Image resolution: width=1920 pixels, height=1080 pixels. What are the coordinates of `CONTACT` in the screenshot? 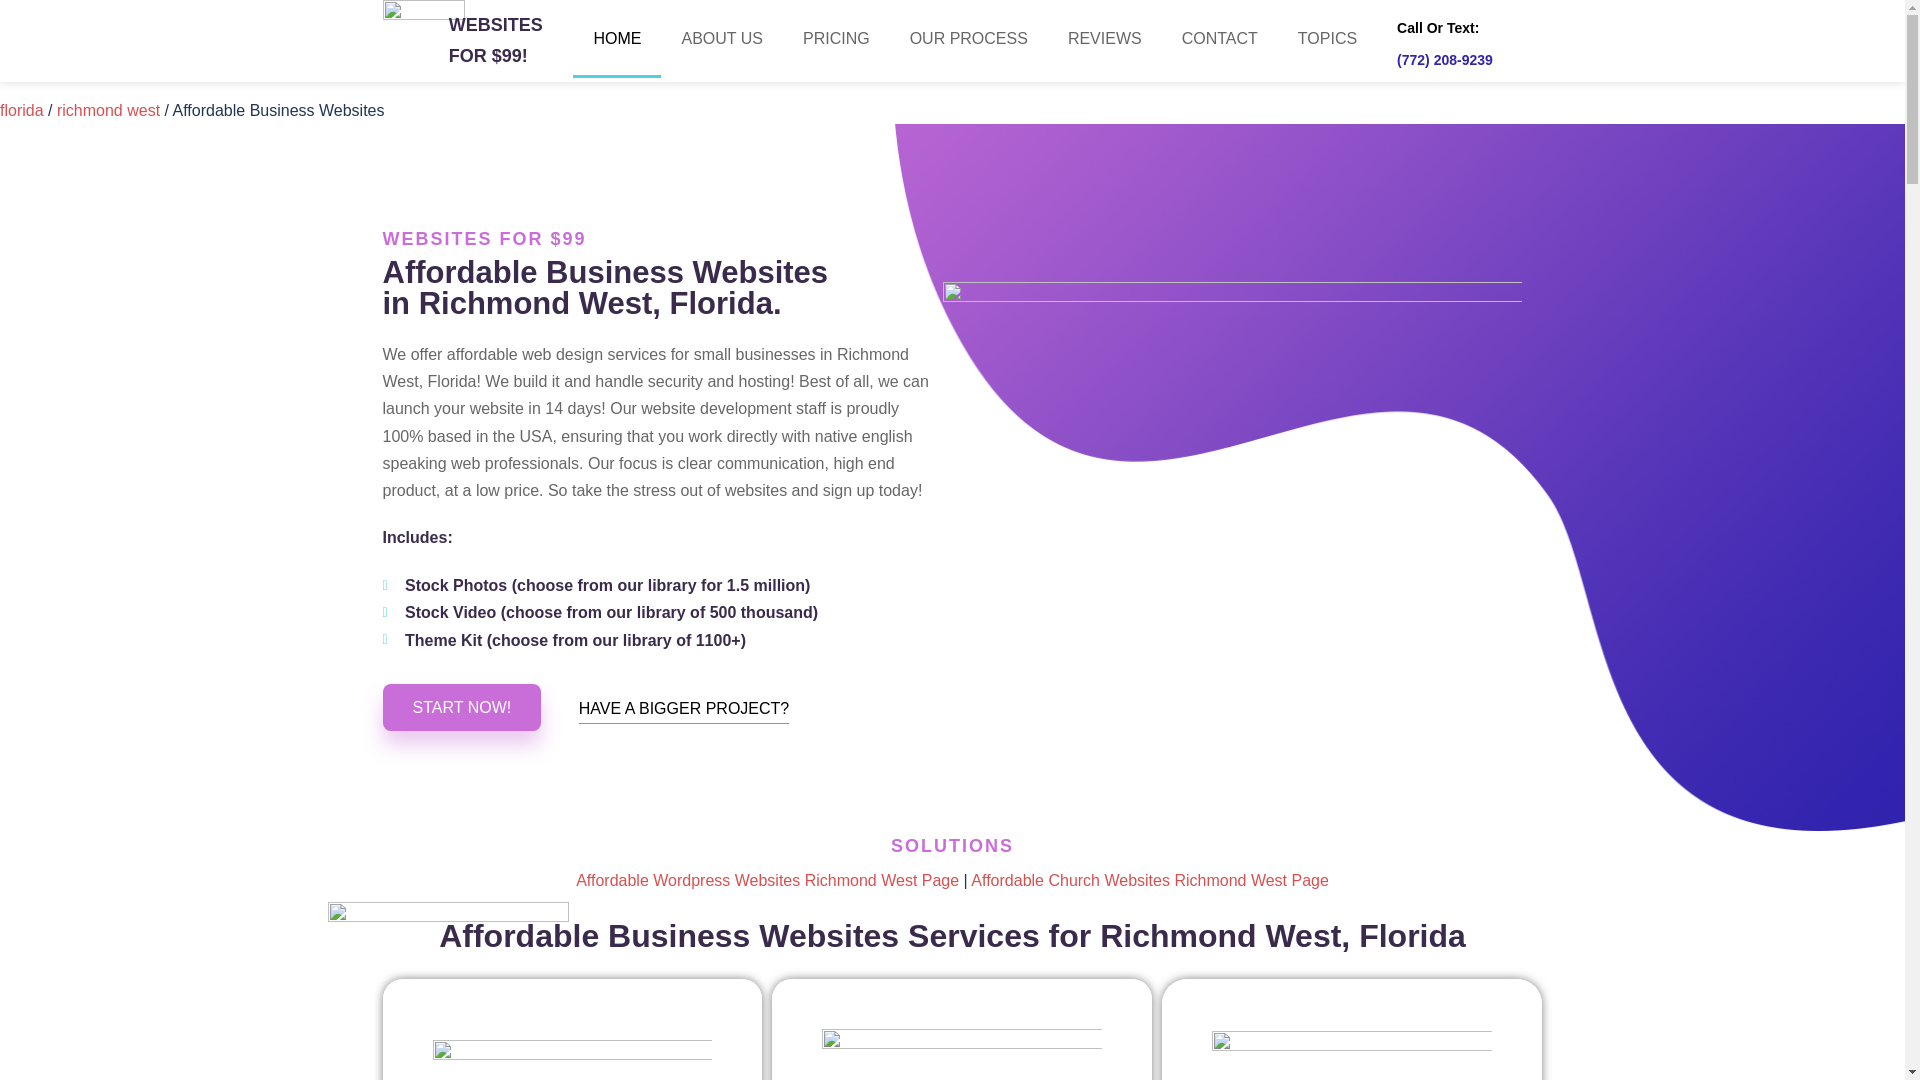 It's located at (1220, 38).